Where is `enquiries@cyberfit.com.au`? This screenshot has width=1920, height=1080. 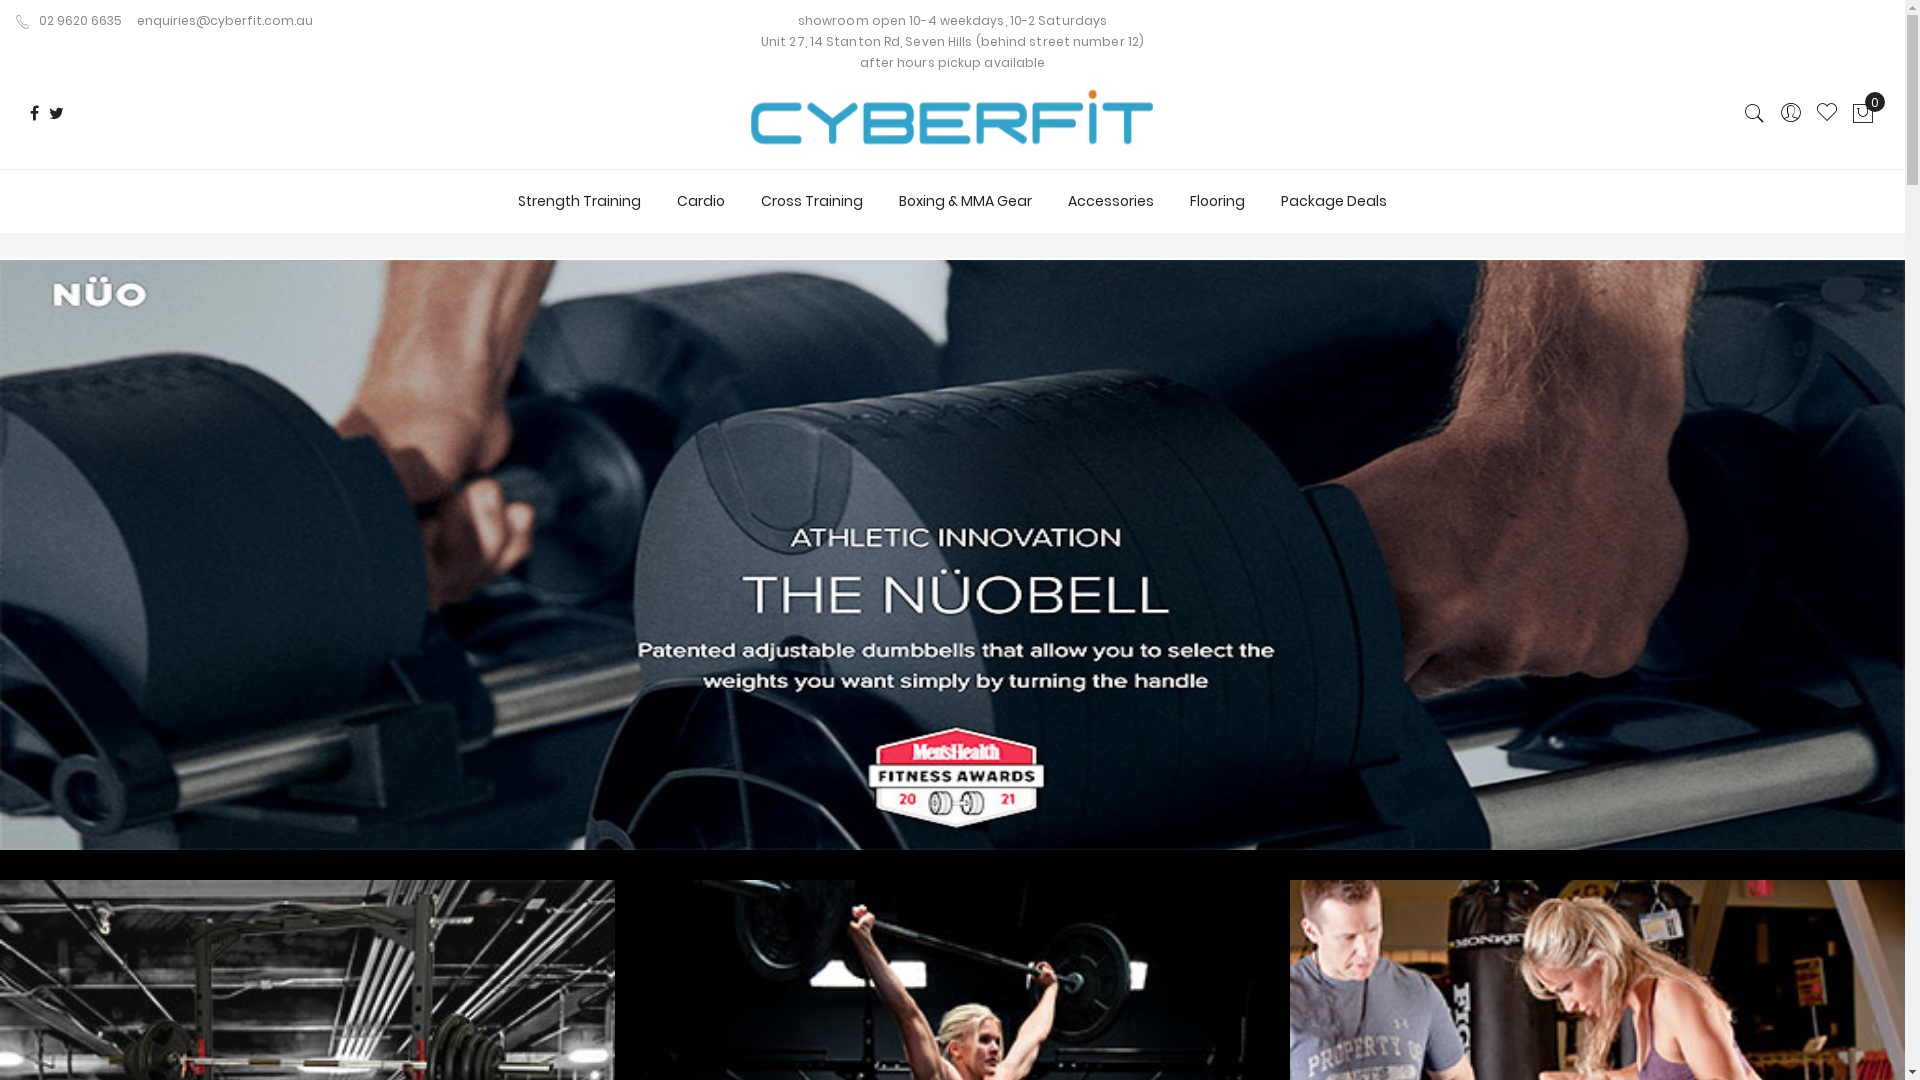 enquiries@cyberfit.com.au is located at coordinates (225, 20).